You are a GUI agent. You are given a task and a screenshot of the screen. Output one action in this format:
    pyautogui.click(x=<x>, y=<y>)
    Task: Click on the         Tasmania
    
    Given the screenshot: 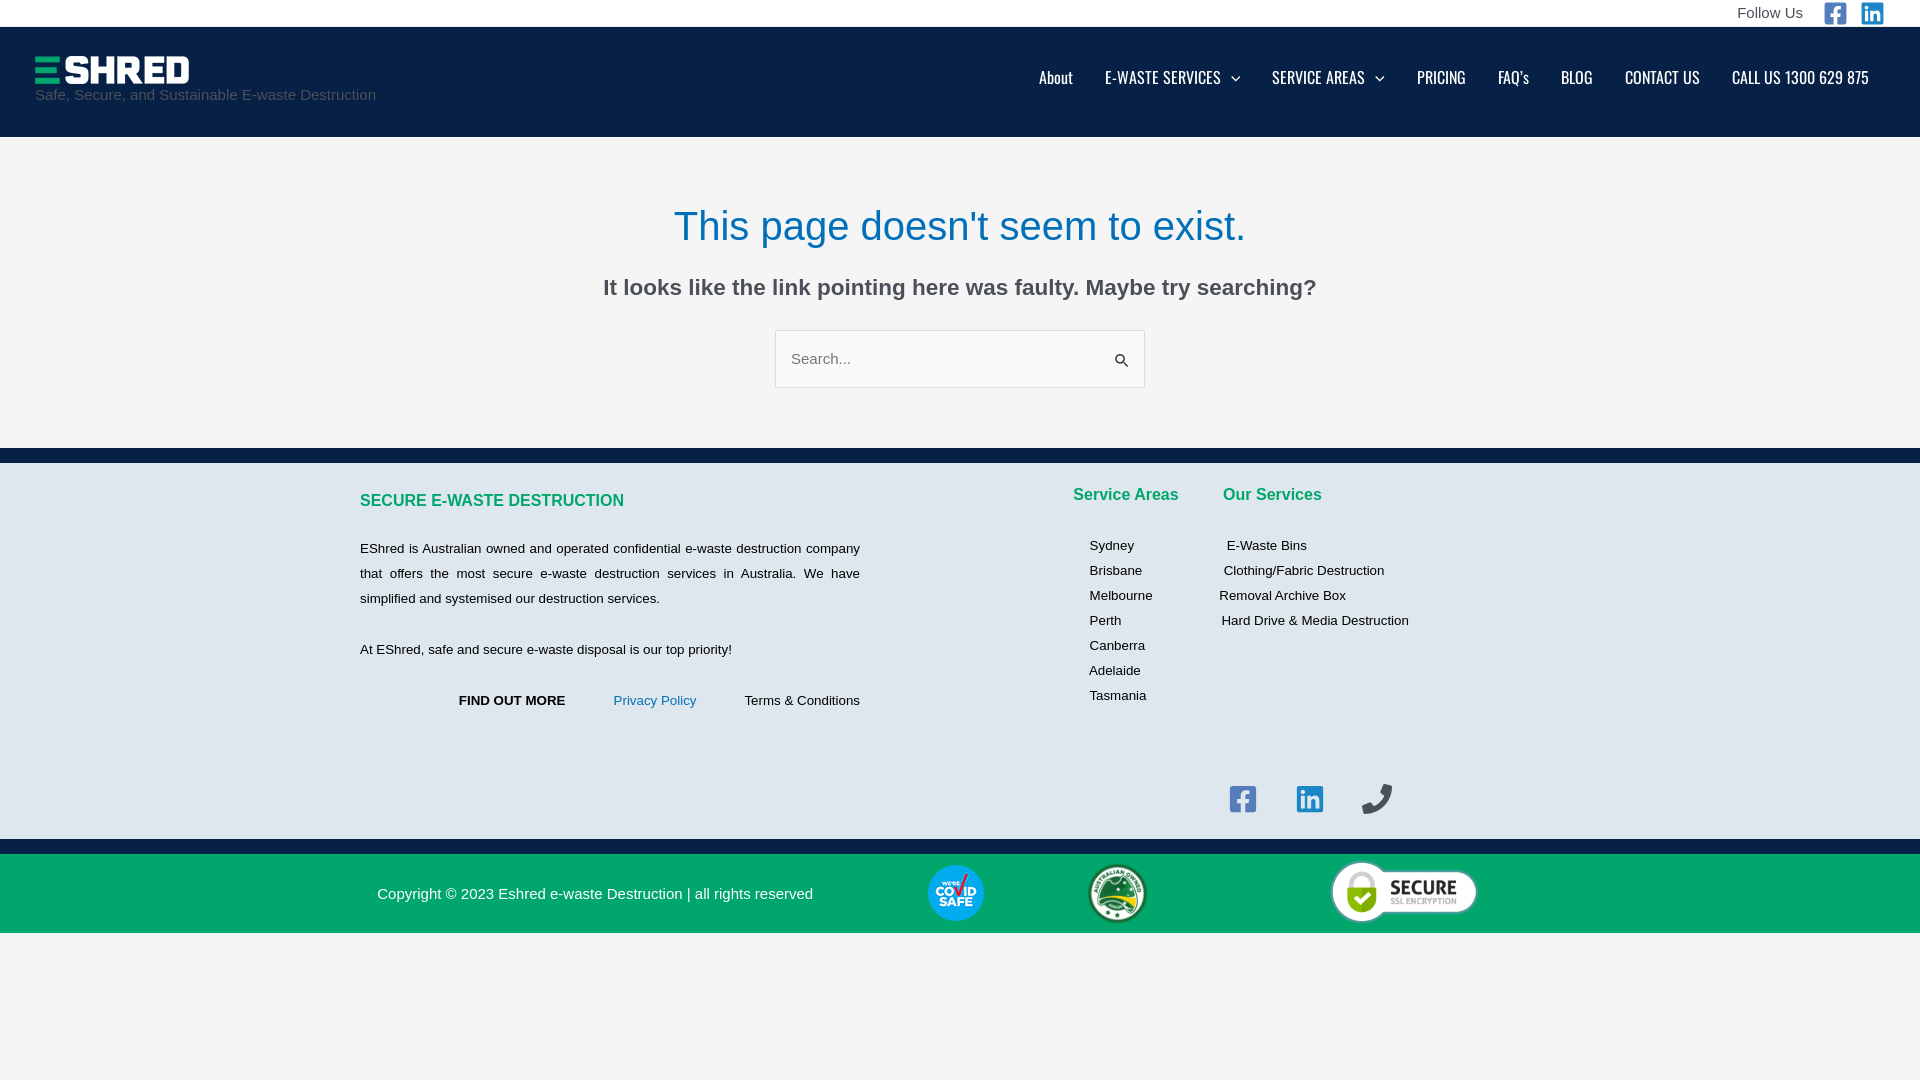 What is the action you would take?
    pyautogui.click(x=1103, y=696)
    